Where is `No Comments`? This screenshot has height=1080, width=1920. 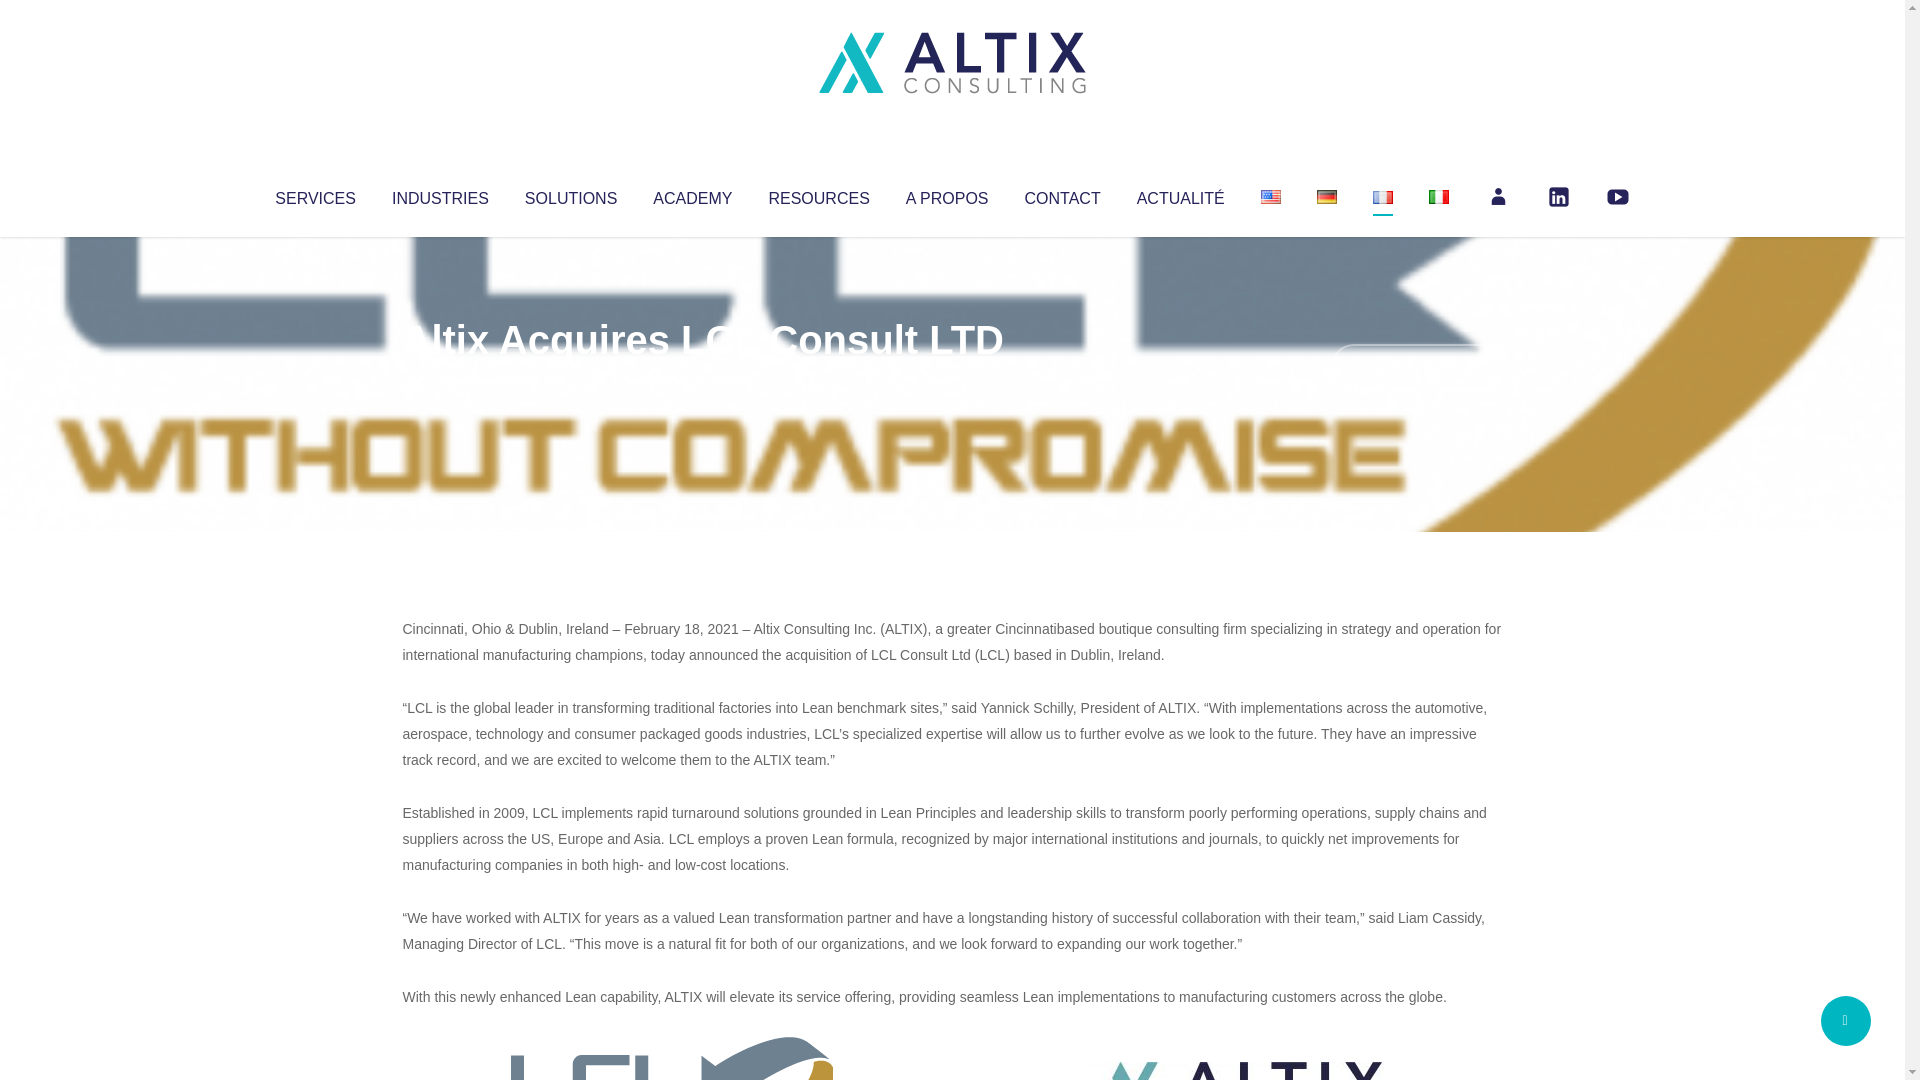
No Comments is located at coordinates (1416, 366).